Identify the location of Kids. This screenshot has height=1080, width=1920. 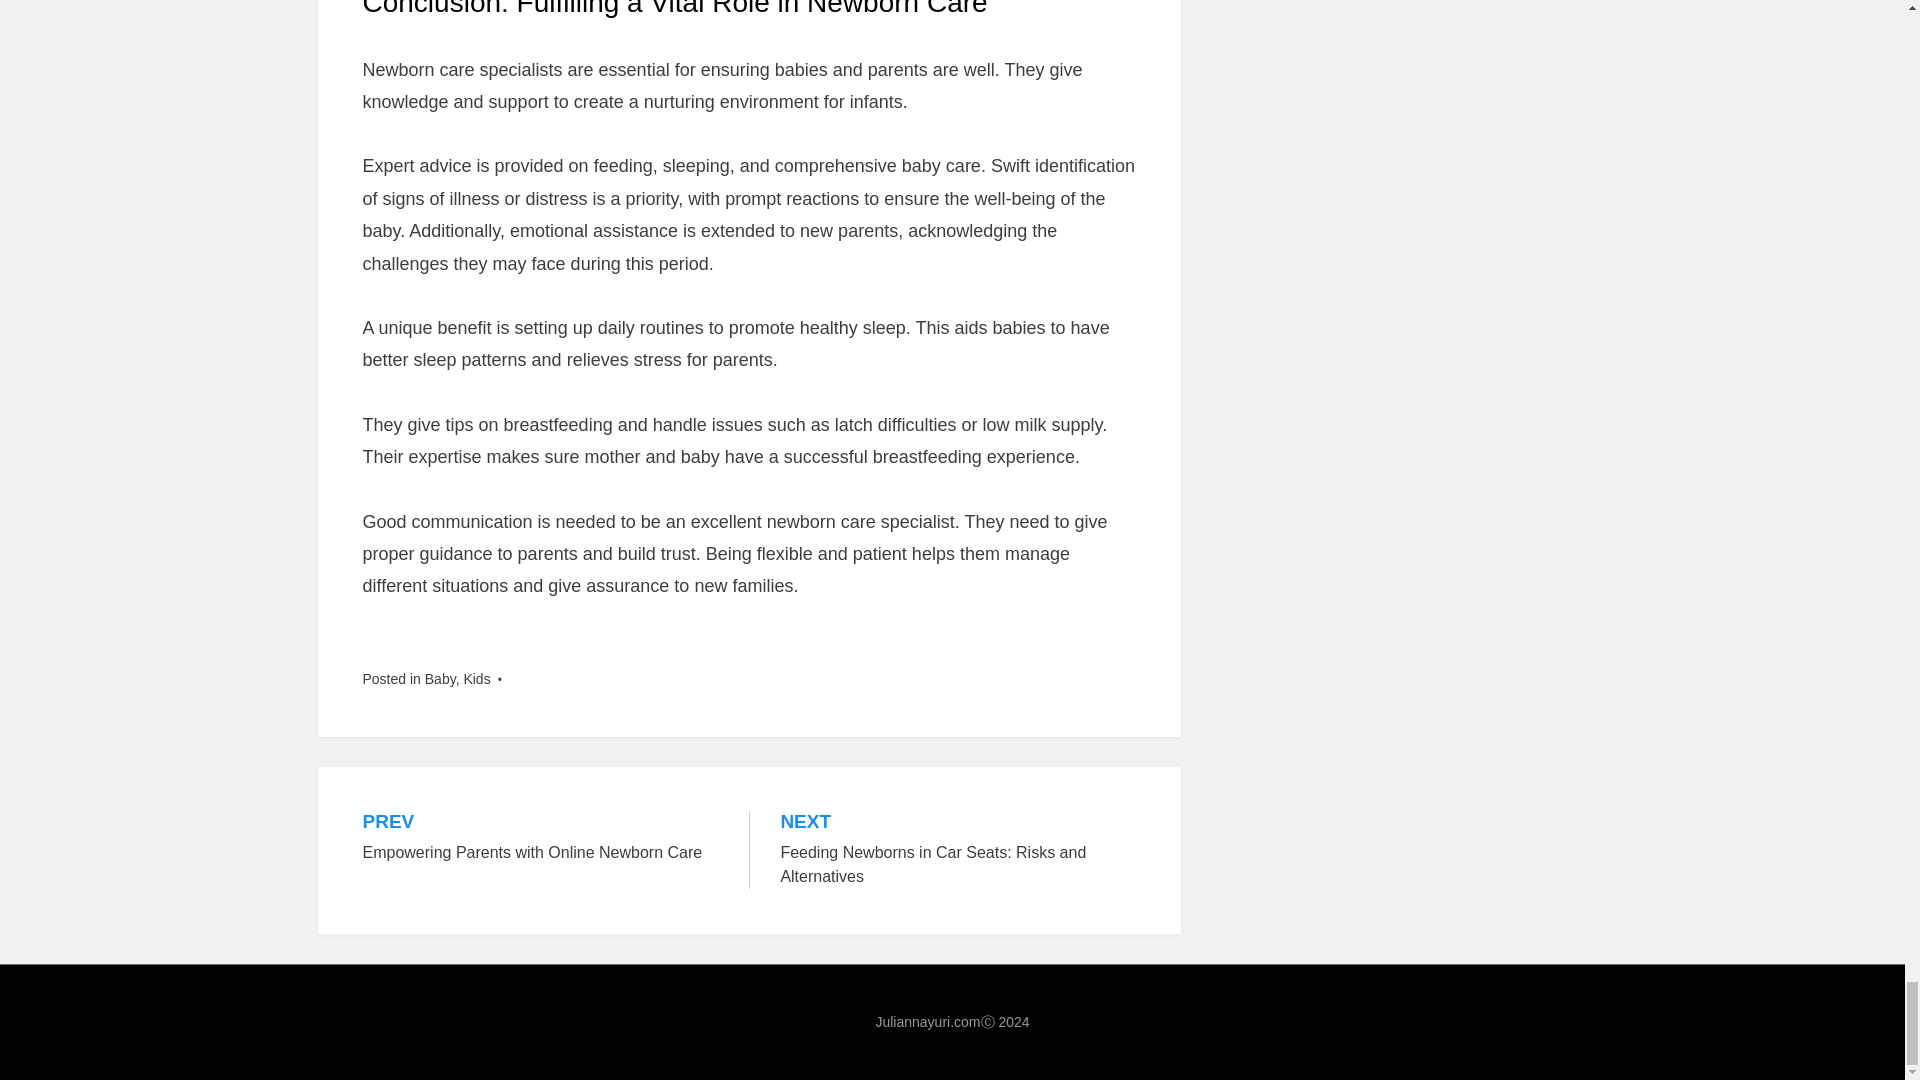
(958, 850).